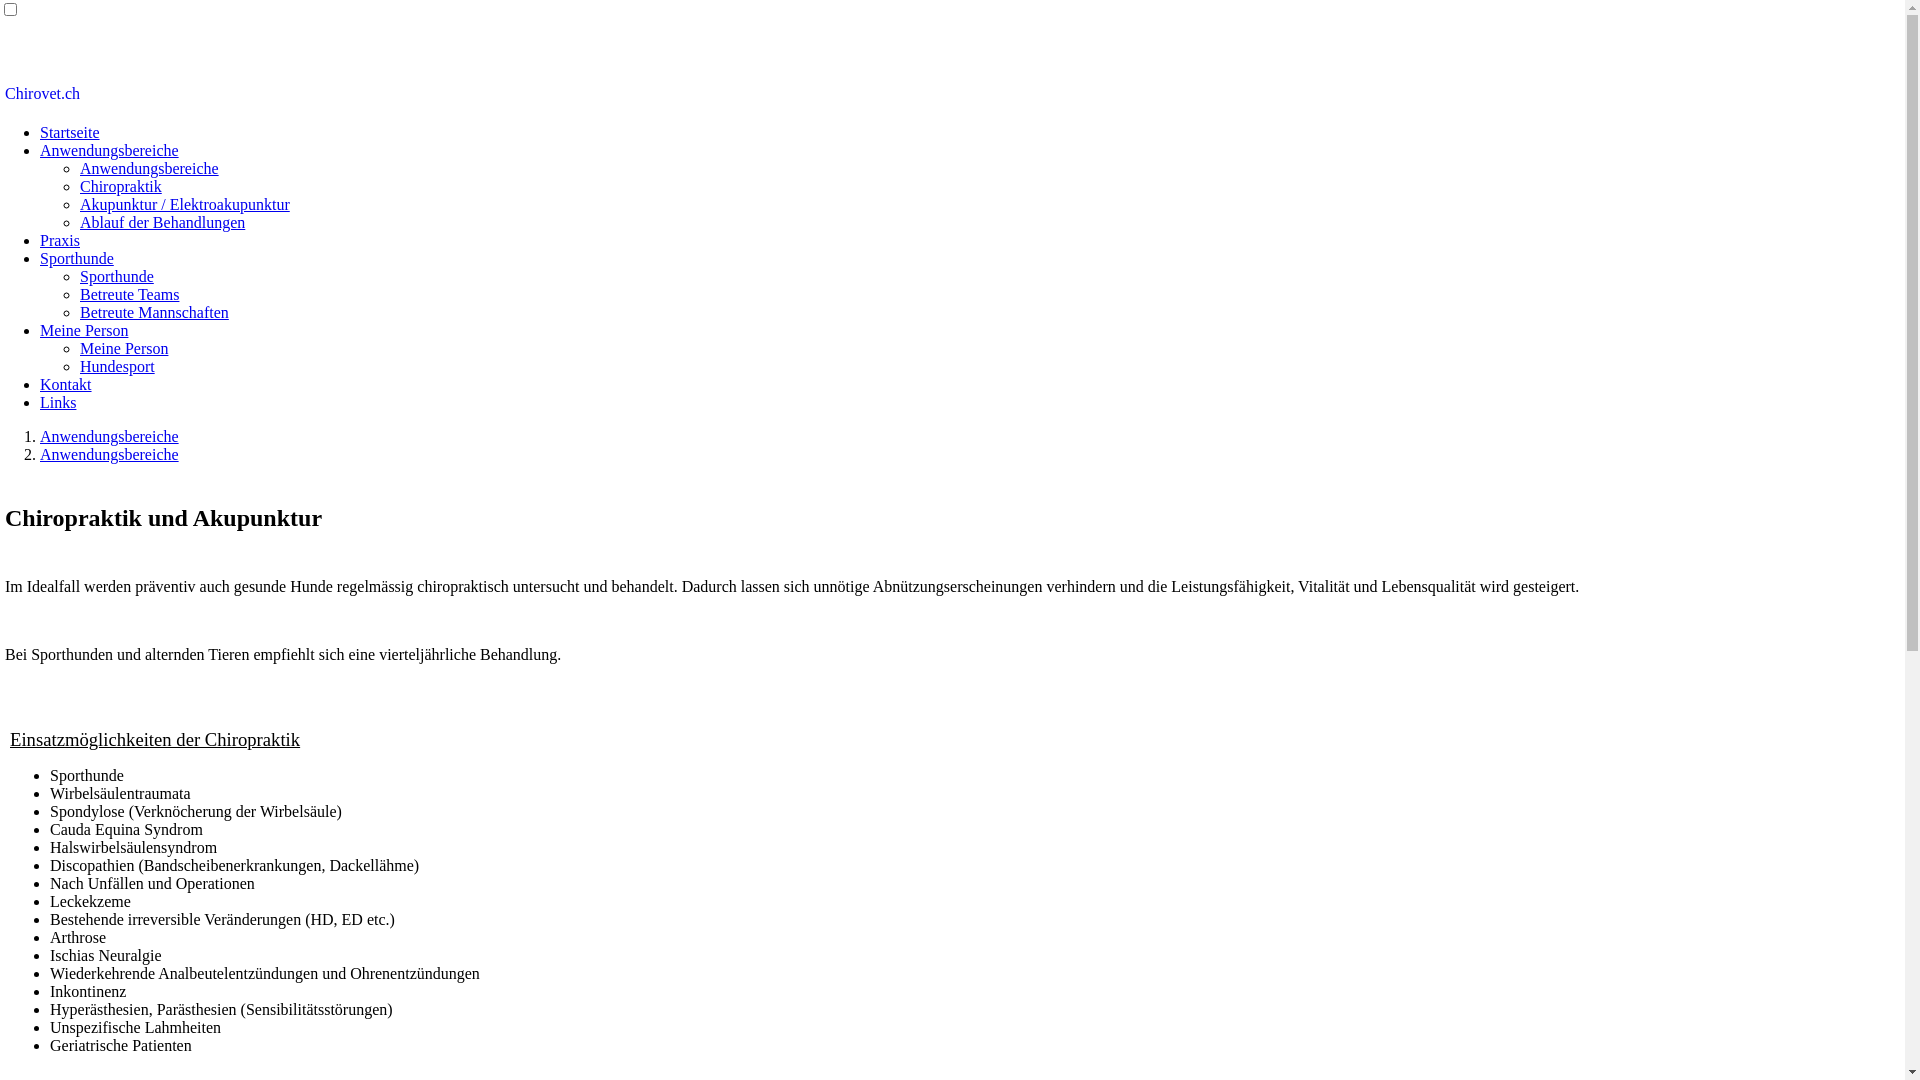 The width and height of the screenshot is (1920, 1080). What do you see at coordinates (66, 384) in the screenshot?
I see `Kontakt` at bounding box center [66, 384].